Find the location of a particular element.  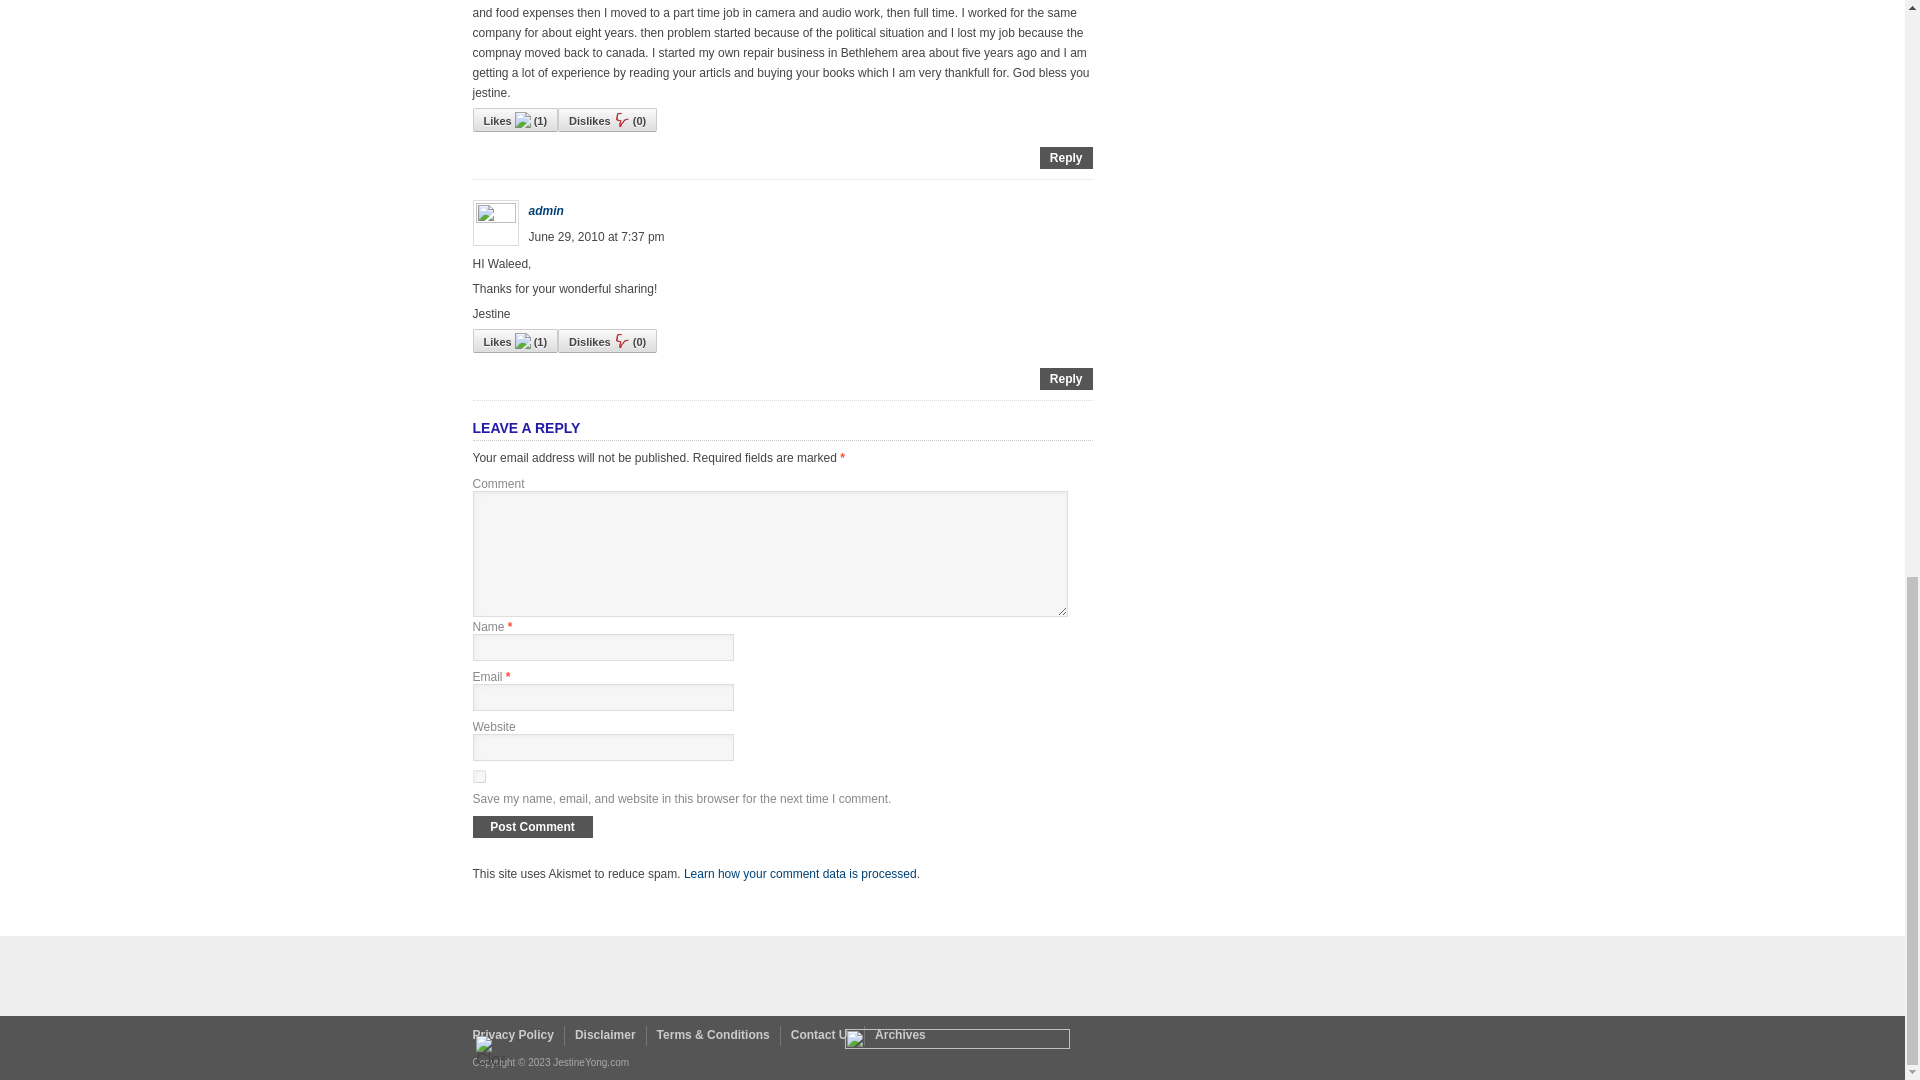

Reply is located at coordinates (1066, 378).